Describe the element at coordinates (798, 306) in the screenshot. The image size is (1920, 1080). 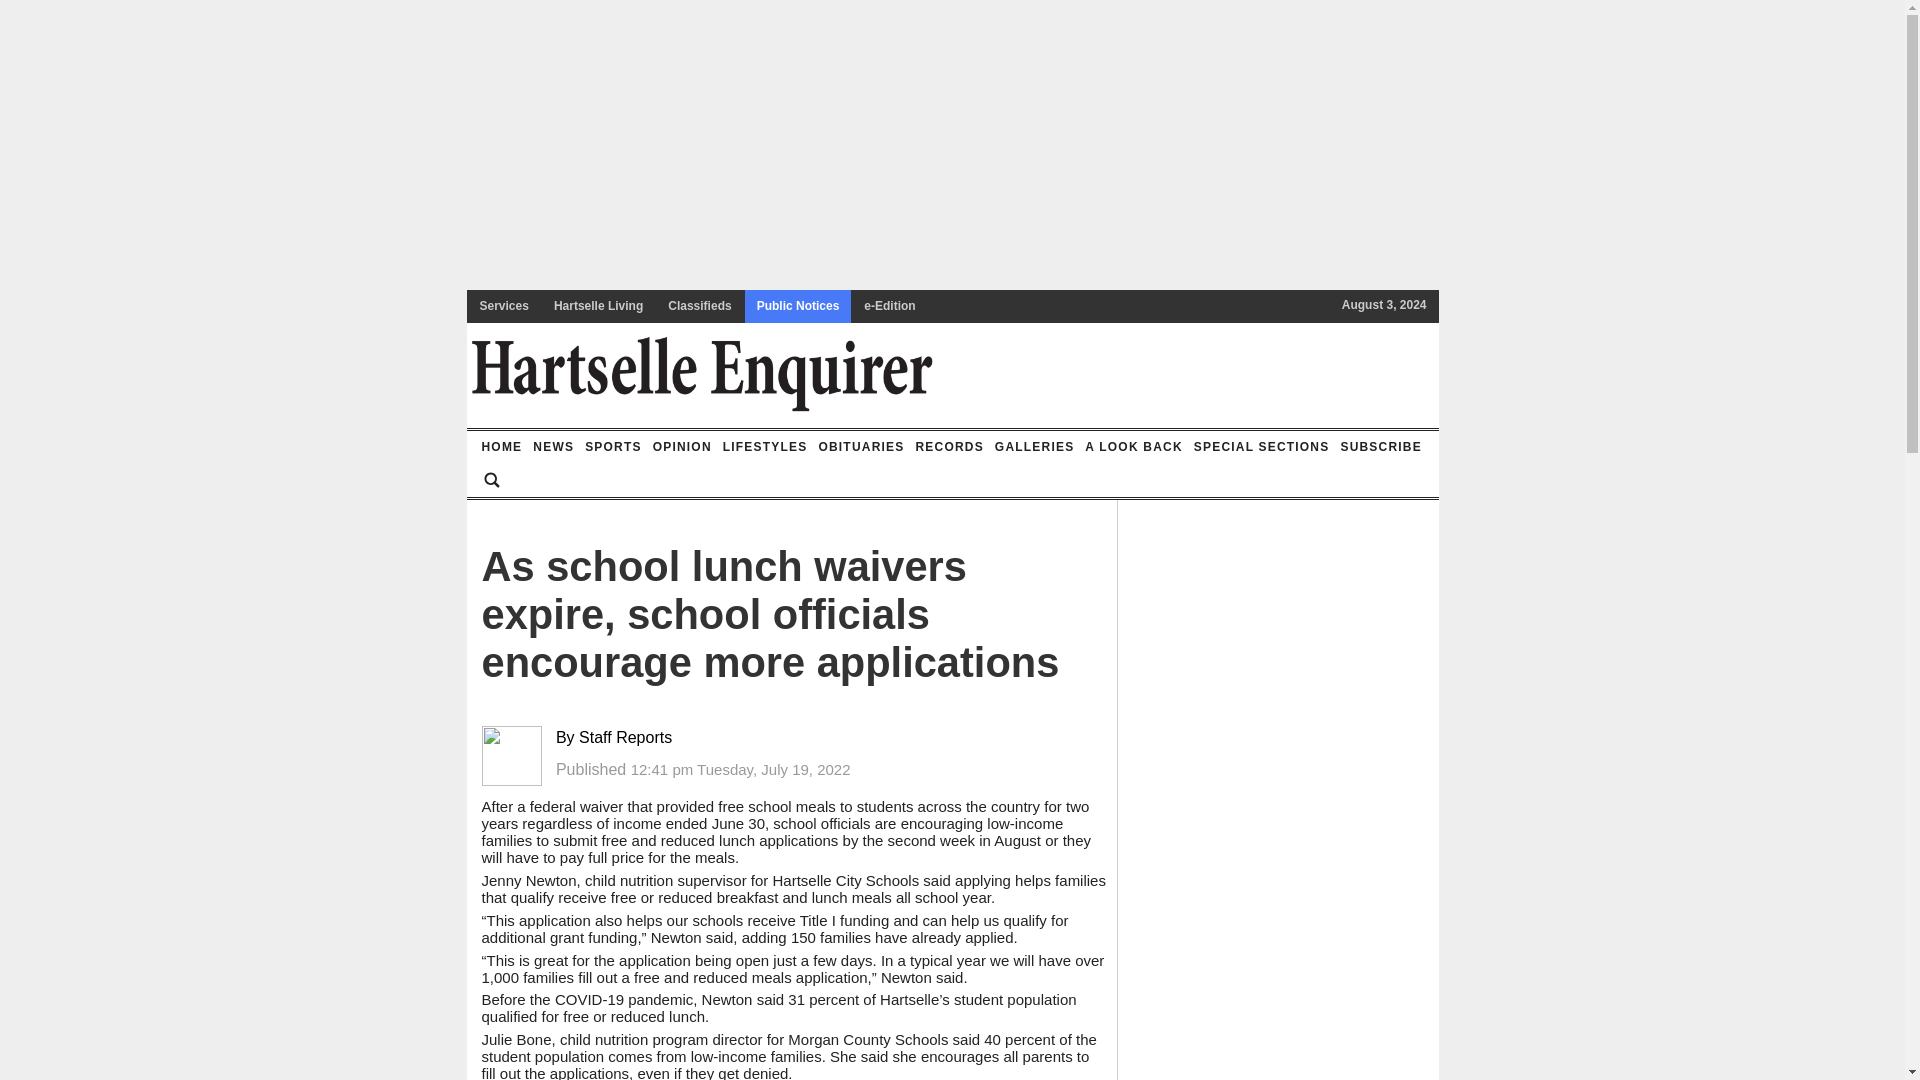
I see `Public Notices` at that location.